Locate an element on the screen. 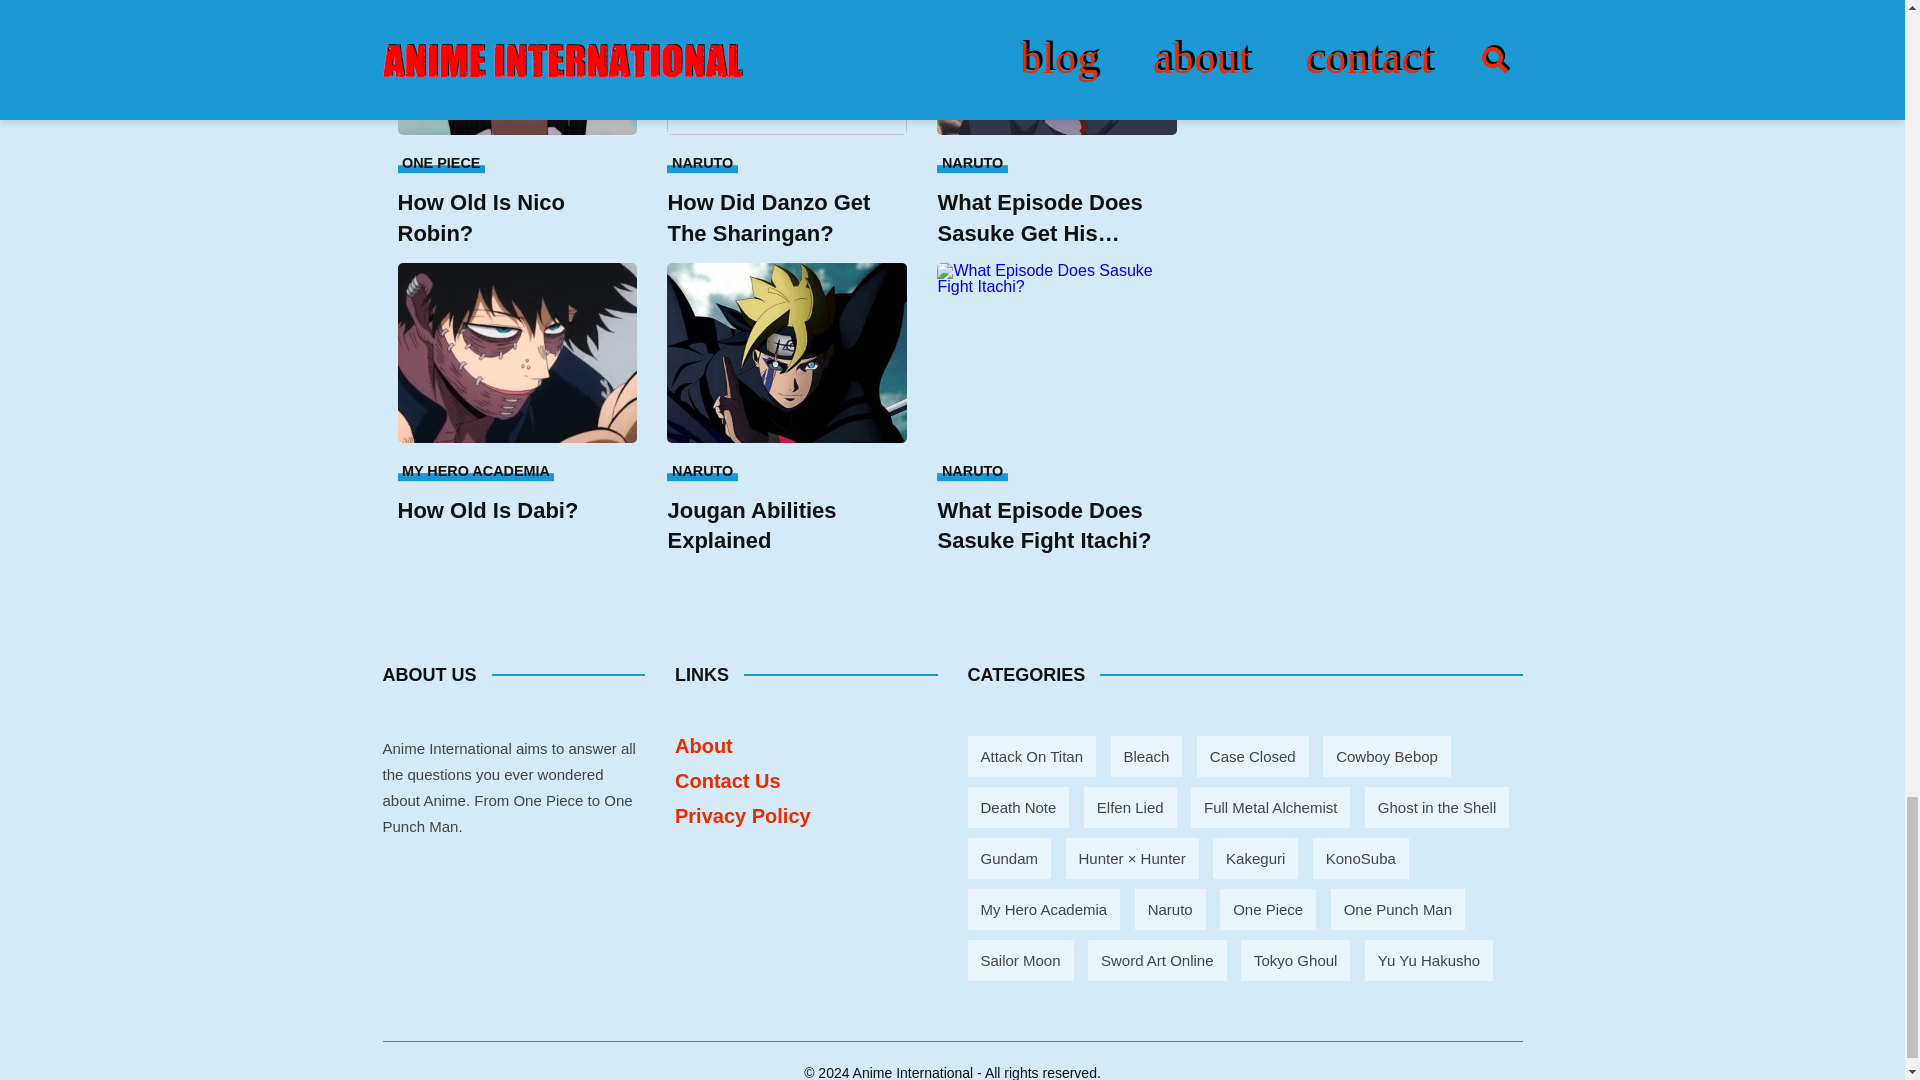 The width and height of the screenshot is (1920, 1080). NARUTO is located at coordinates (702, 470).